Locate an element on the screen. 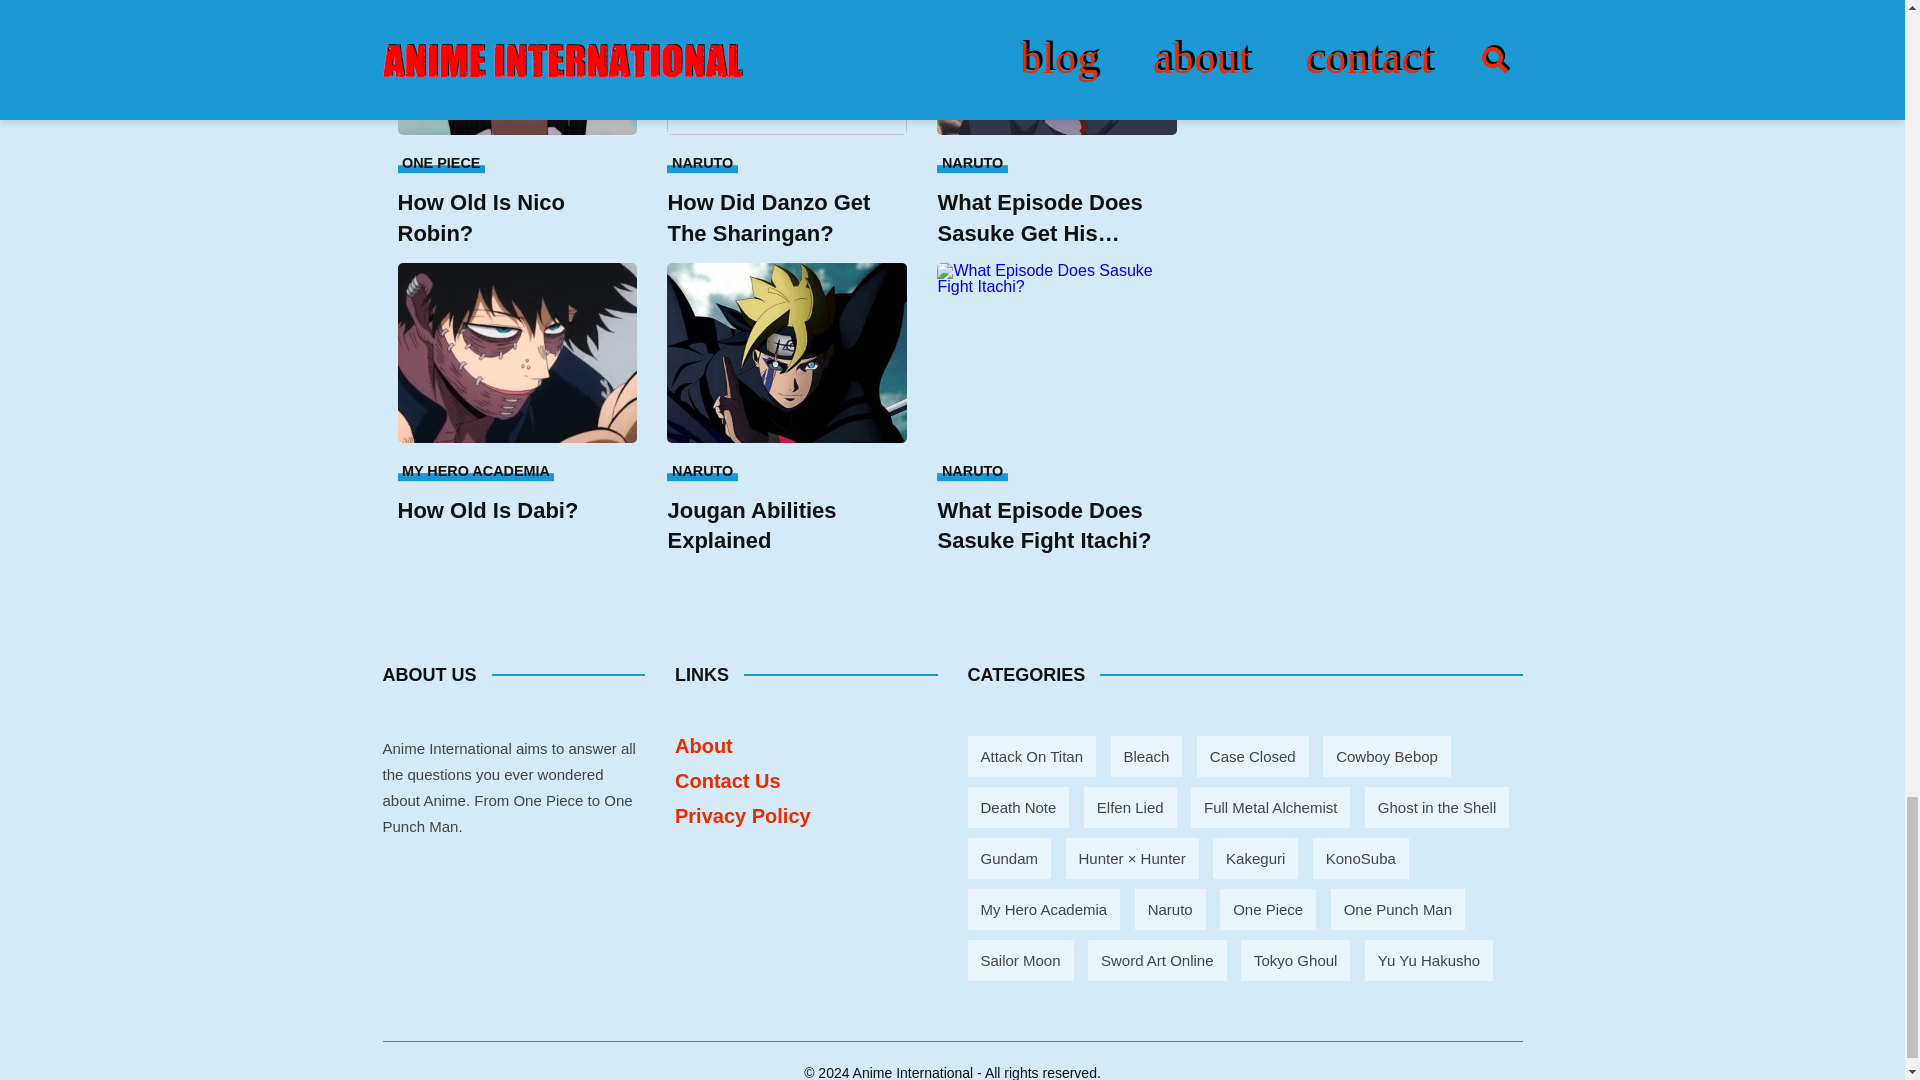 The width and height of the screenshot is (1920, 1080). NARUTO is located at coordinates (702, 470).